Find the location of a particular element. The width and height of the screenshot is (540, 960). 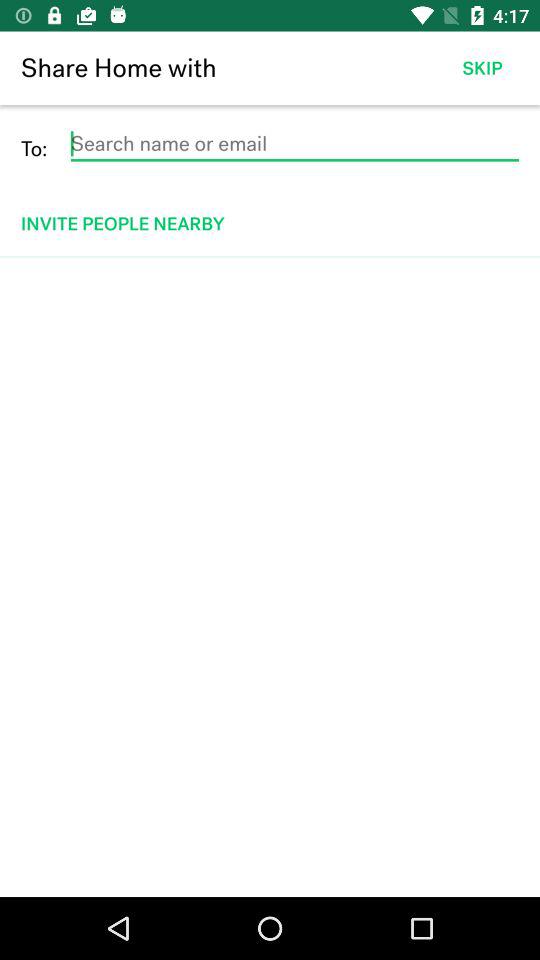

select the icon next to share home with item is located at coordinates (482, 68).